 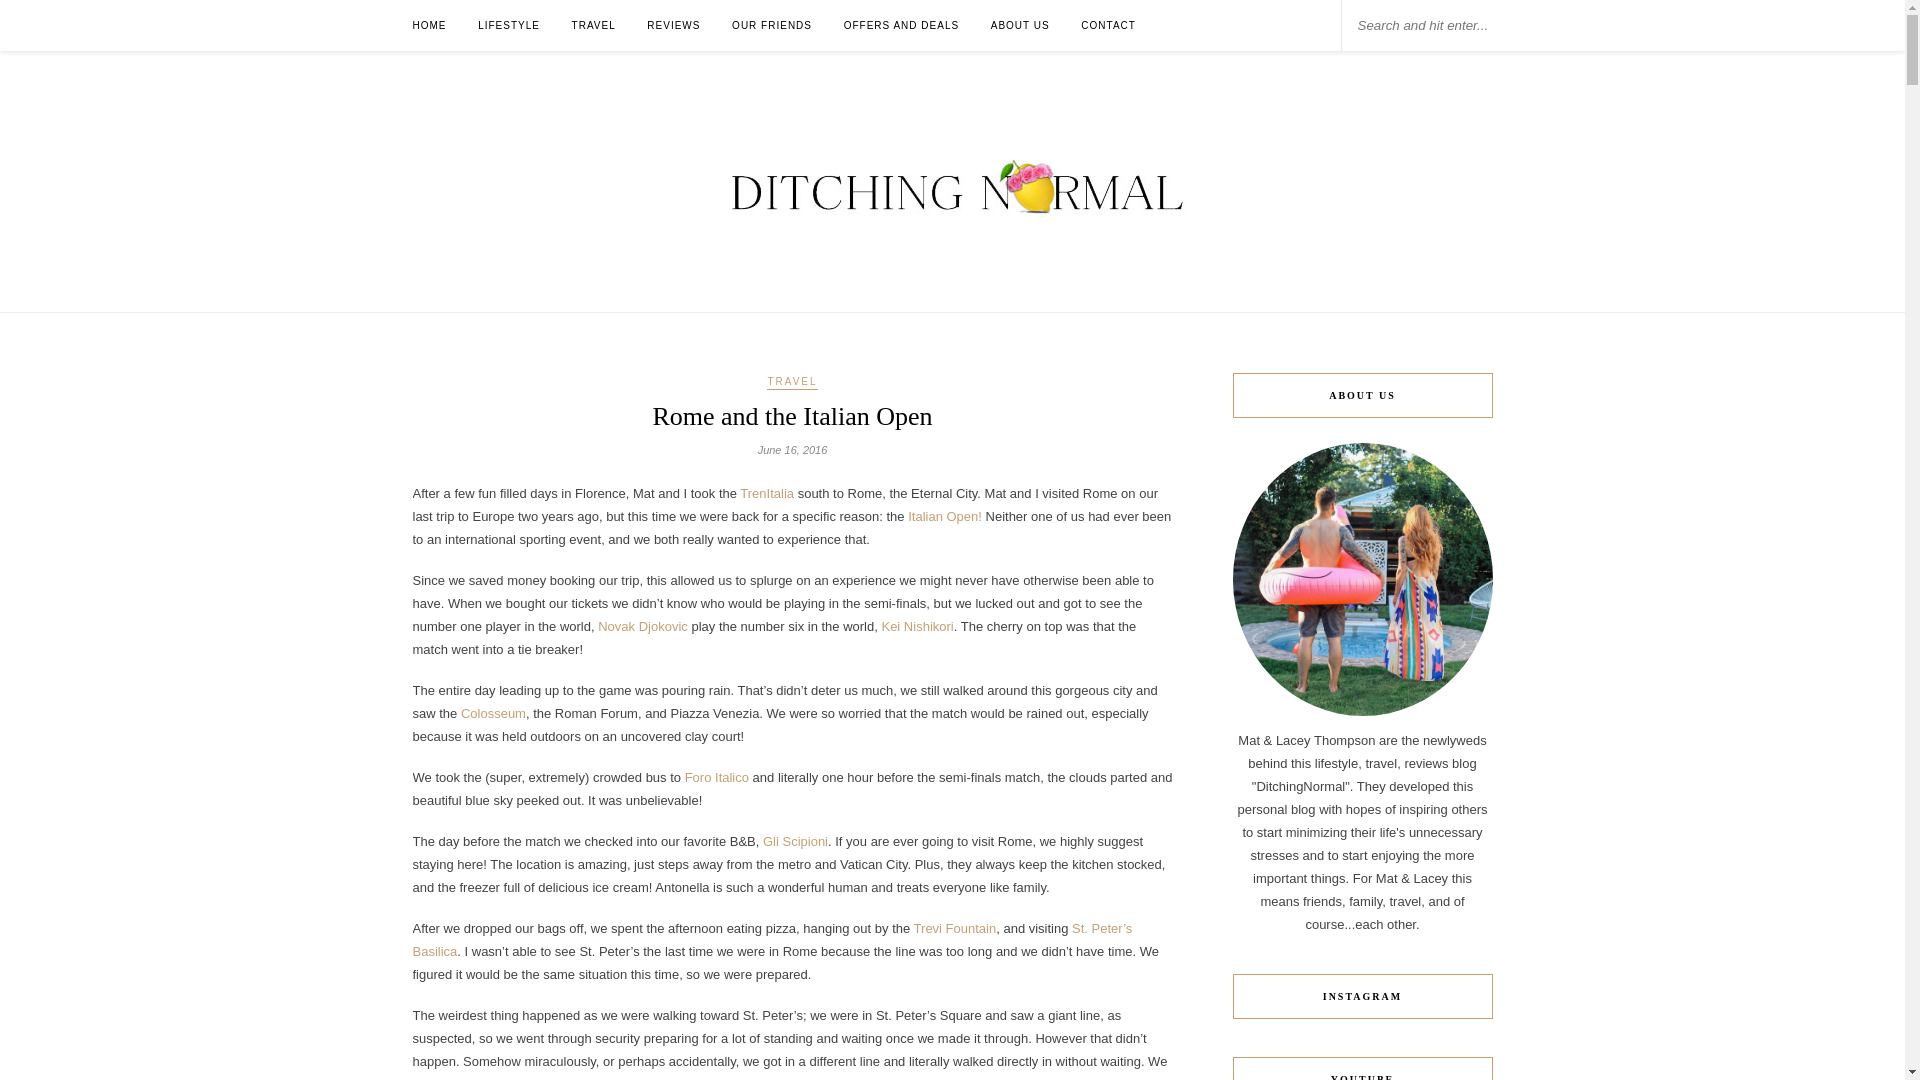 I want to click on OFFERS AND DEALS, so click(x=901, y=25).